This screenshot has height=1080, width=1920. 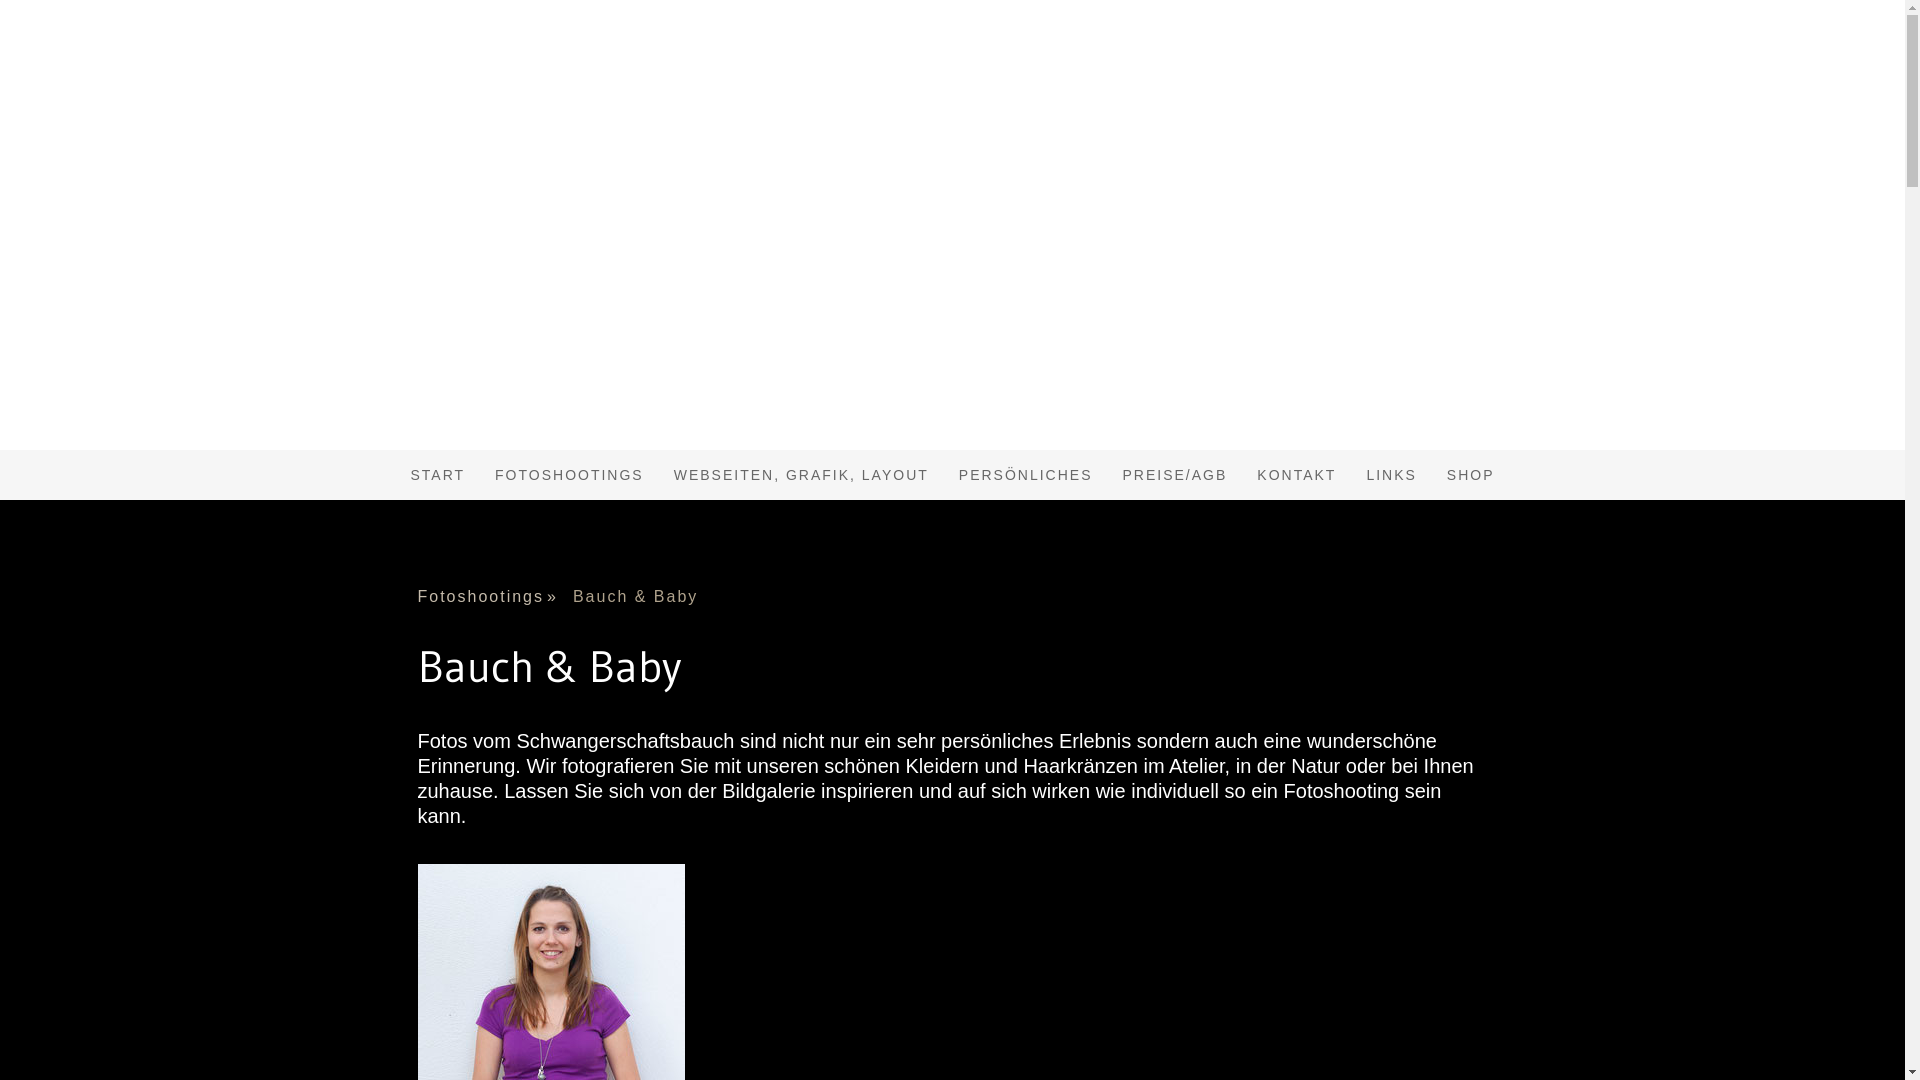 What do you see at coordinates (496, 597) in the screenshot?
I see `Fotoshootings` at bounding box center [496, 597].